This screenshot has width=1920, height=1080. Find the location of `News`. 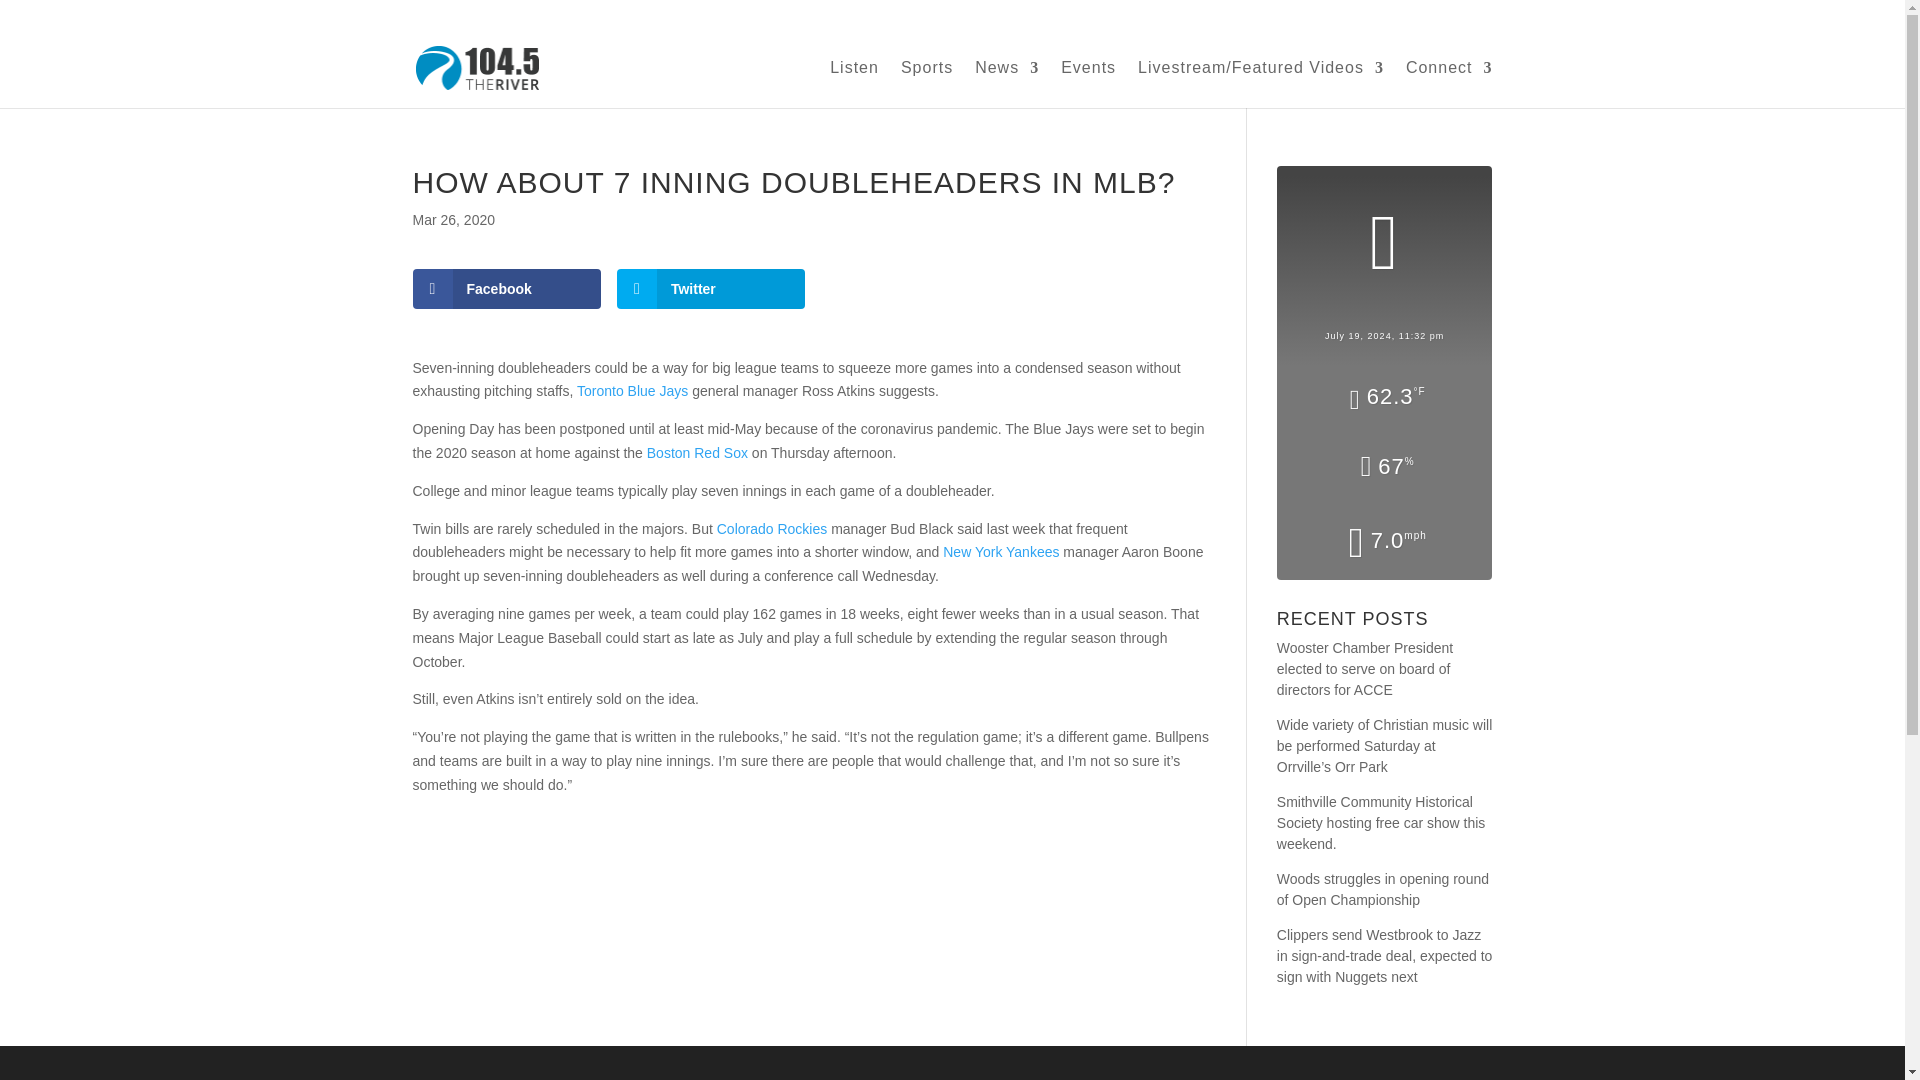

News is located at coordinates (1006, 84).